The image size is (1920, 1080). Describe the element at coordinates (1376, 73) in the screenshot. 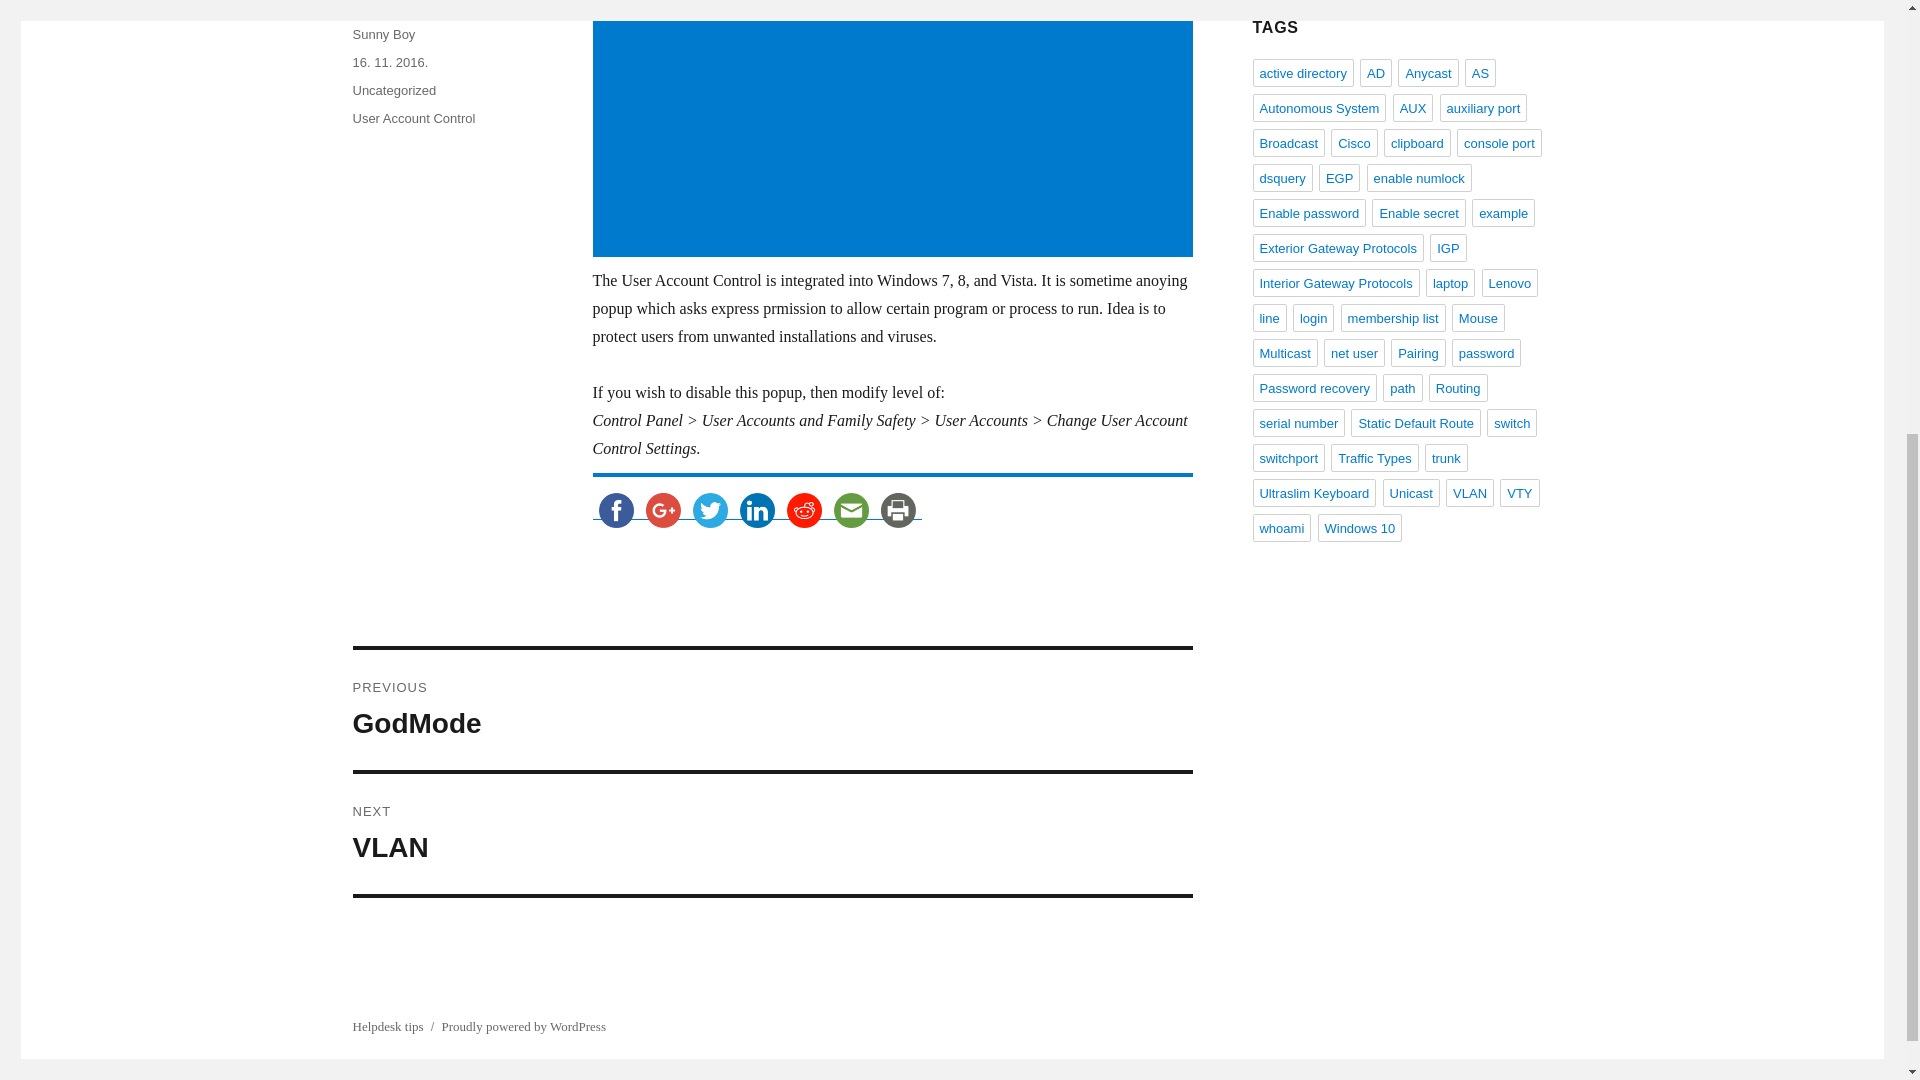

I see `AD` at that location.